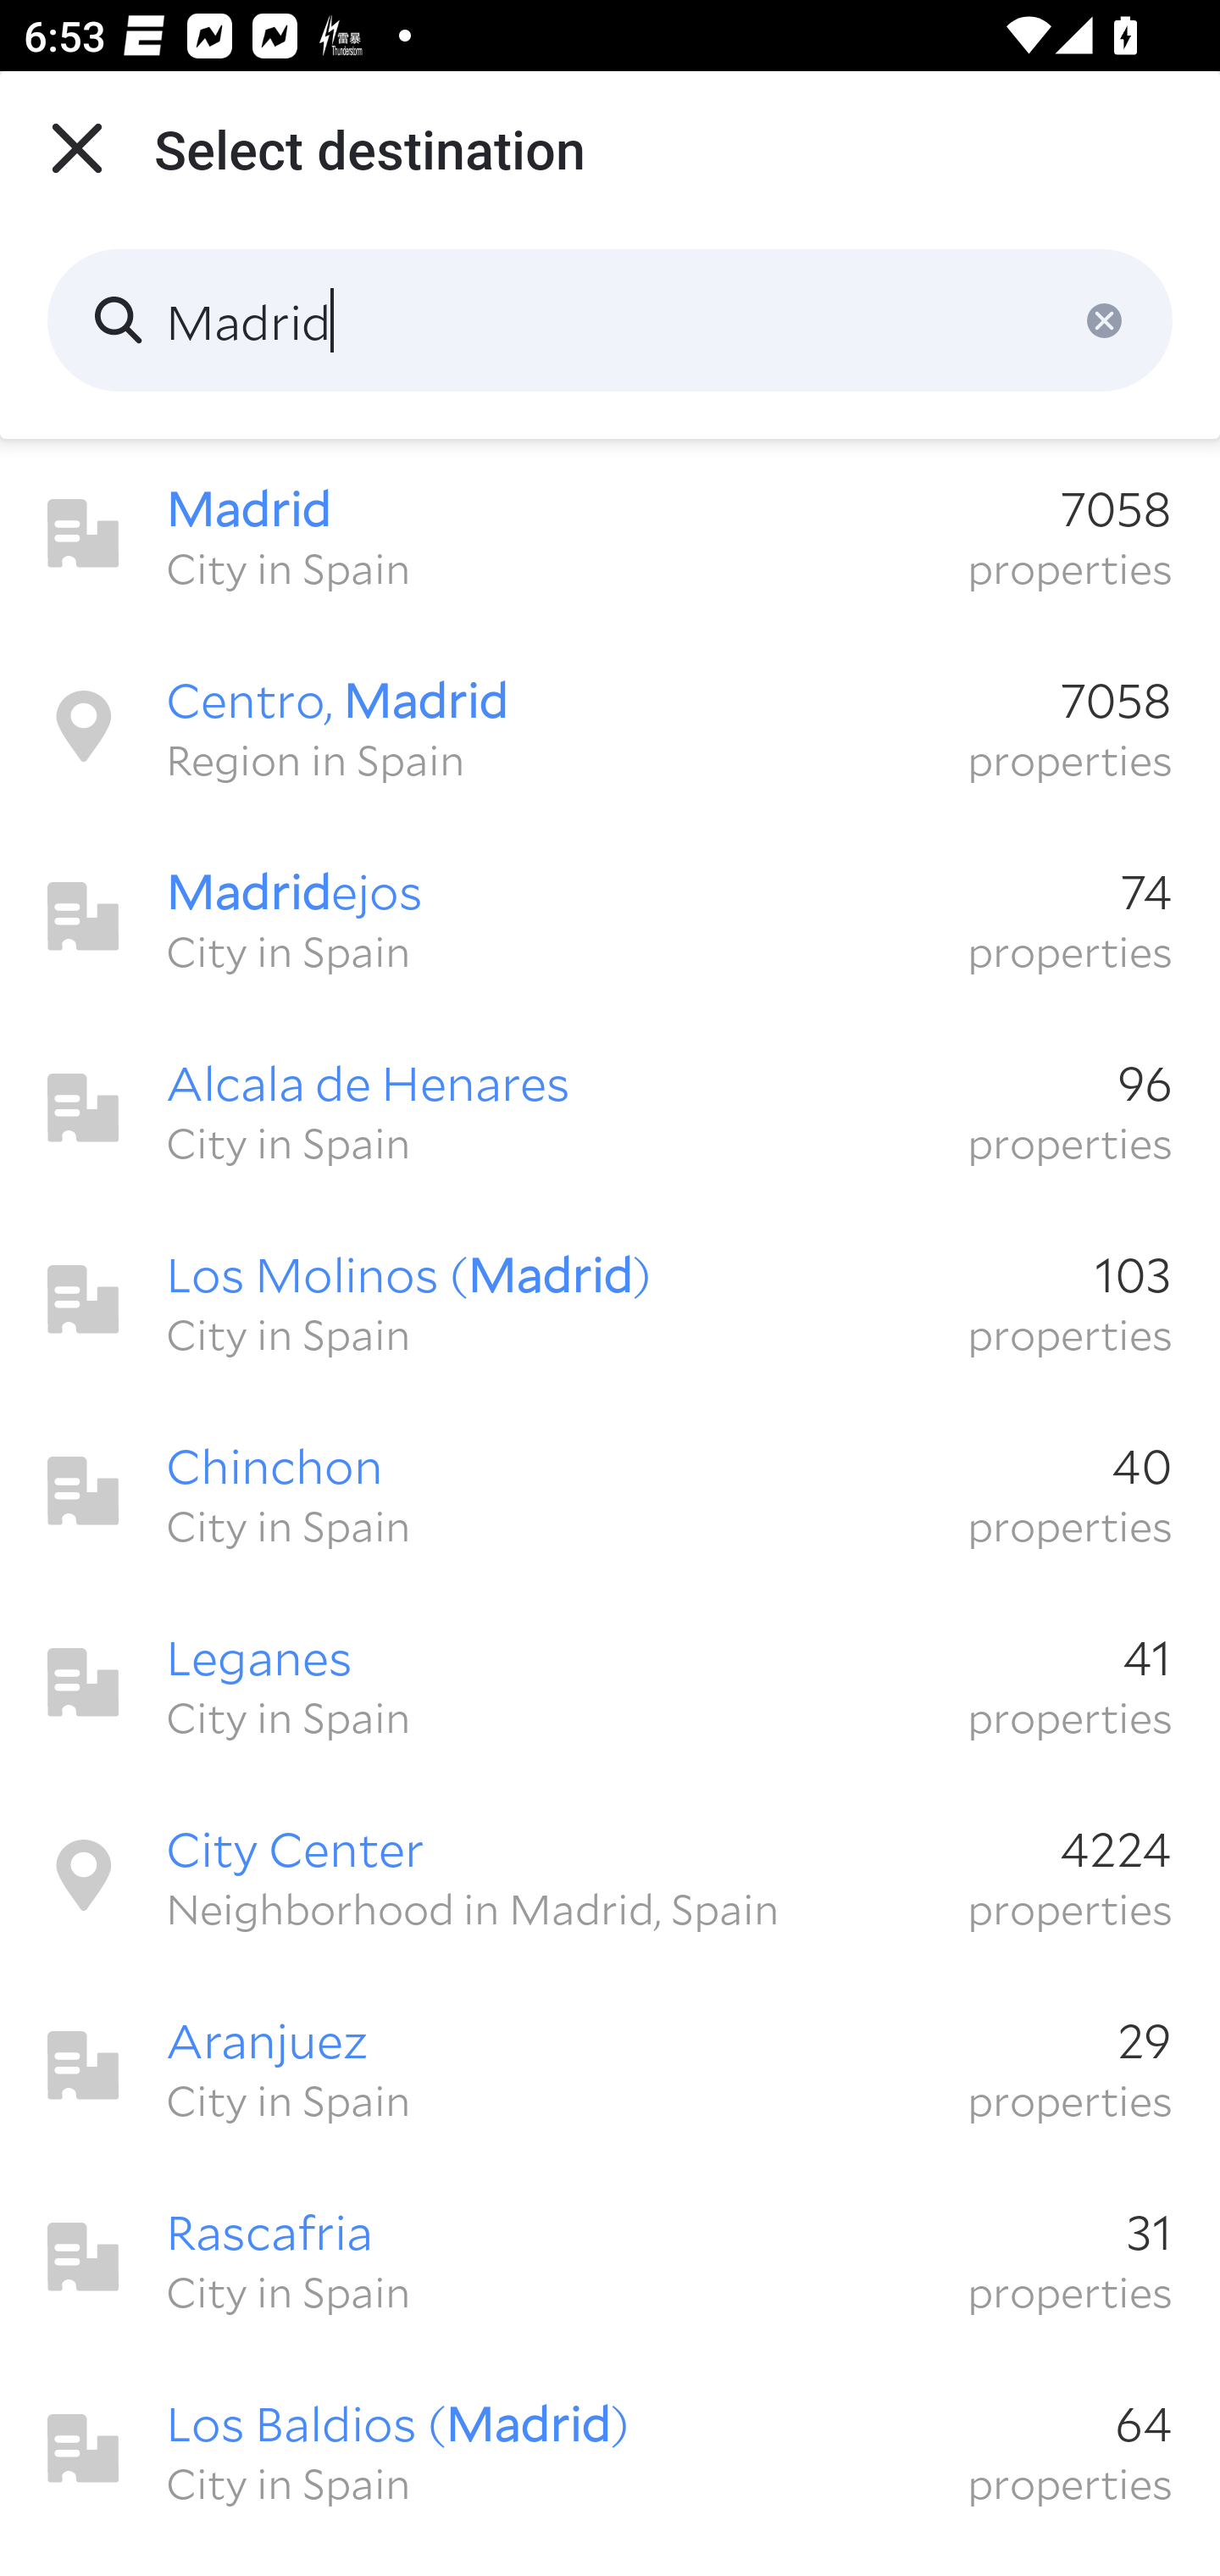 The width and height of the screenshot is (1220, 2576). I want to click on Alcala de Henares 96 City in Spain properties, so click(610, 1108).